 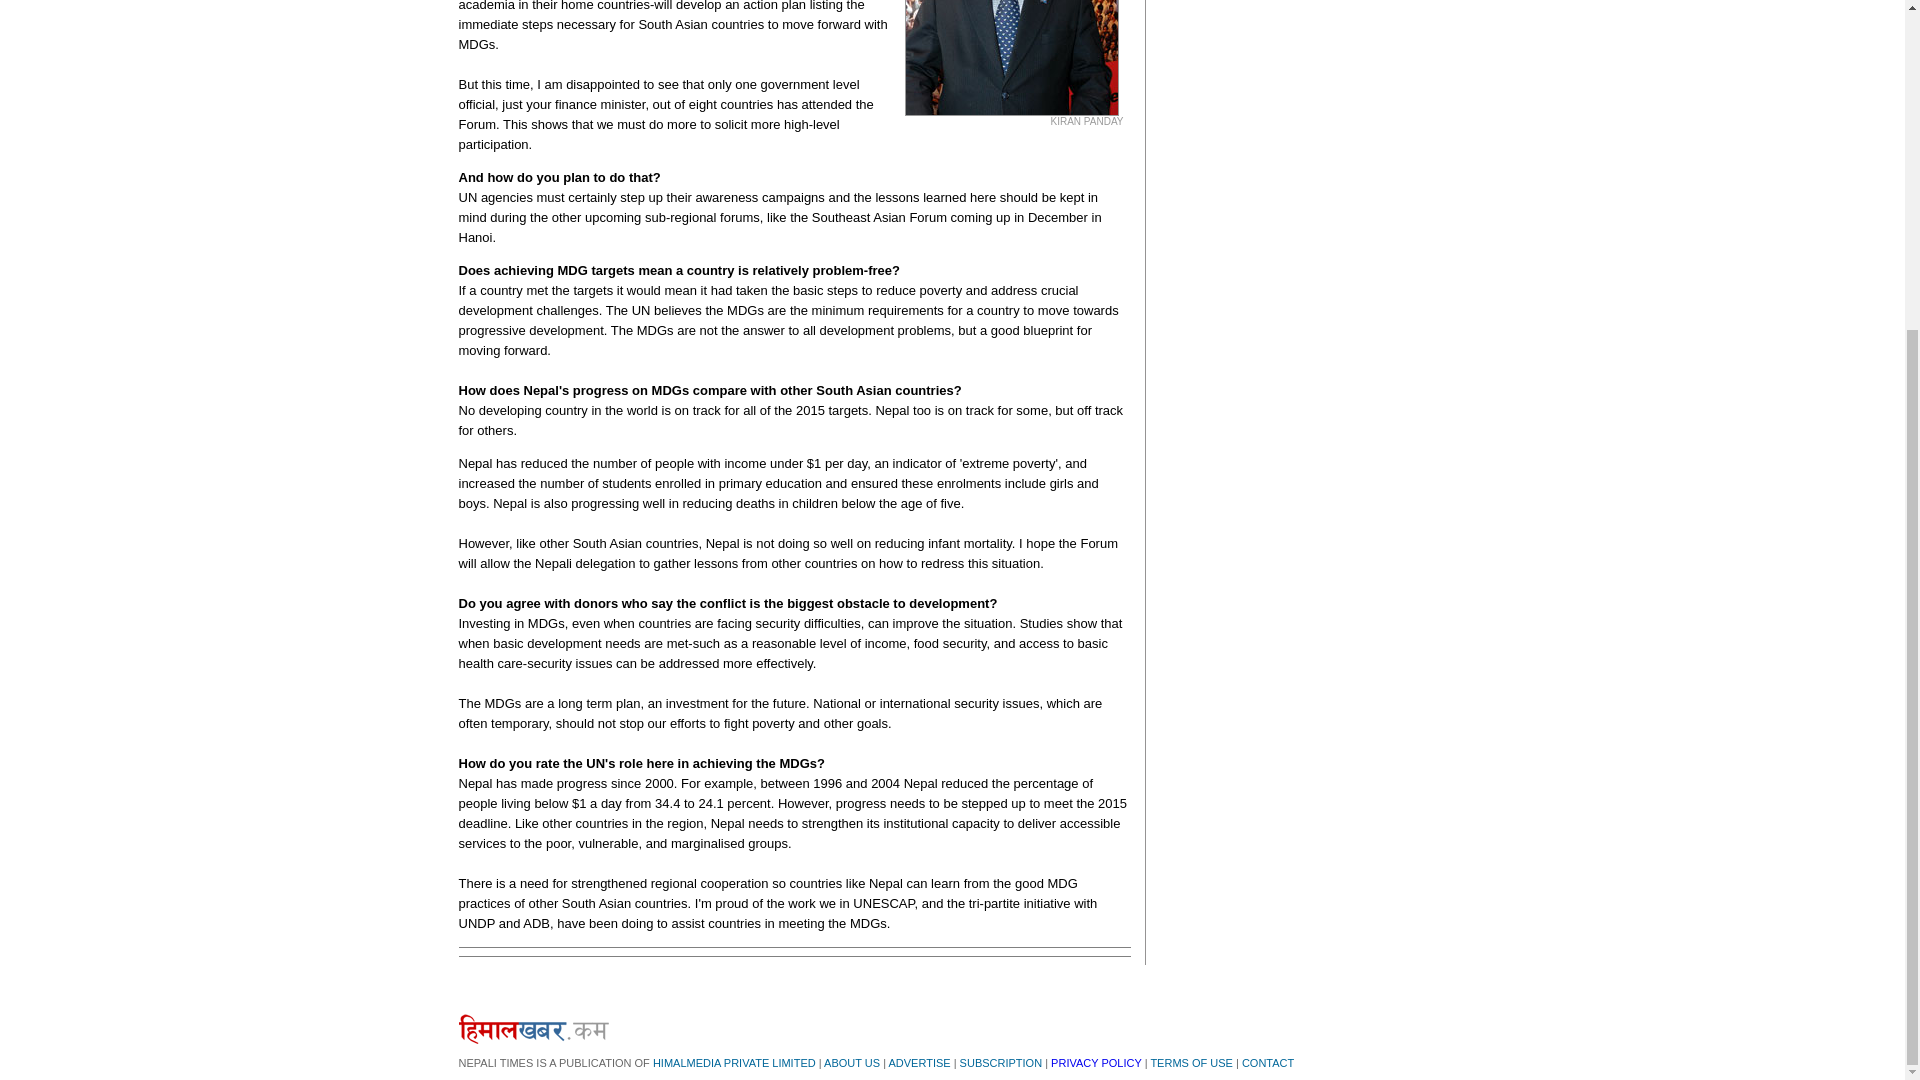 What do you see at coordinates (918, 1063) in the screenshot?
I see `ADVERTISE` at bounding box center [918, 1063].